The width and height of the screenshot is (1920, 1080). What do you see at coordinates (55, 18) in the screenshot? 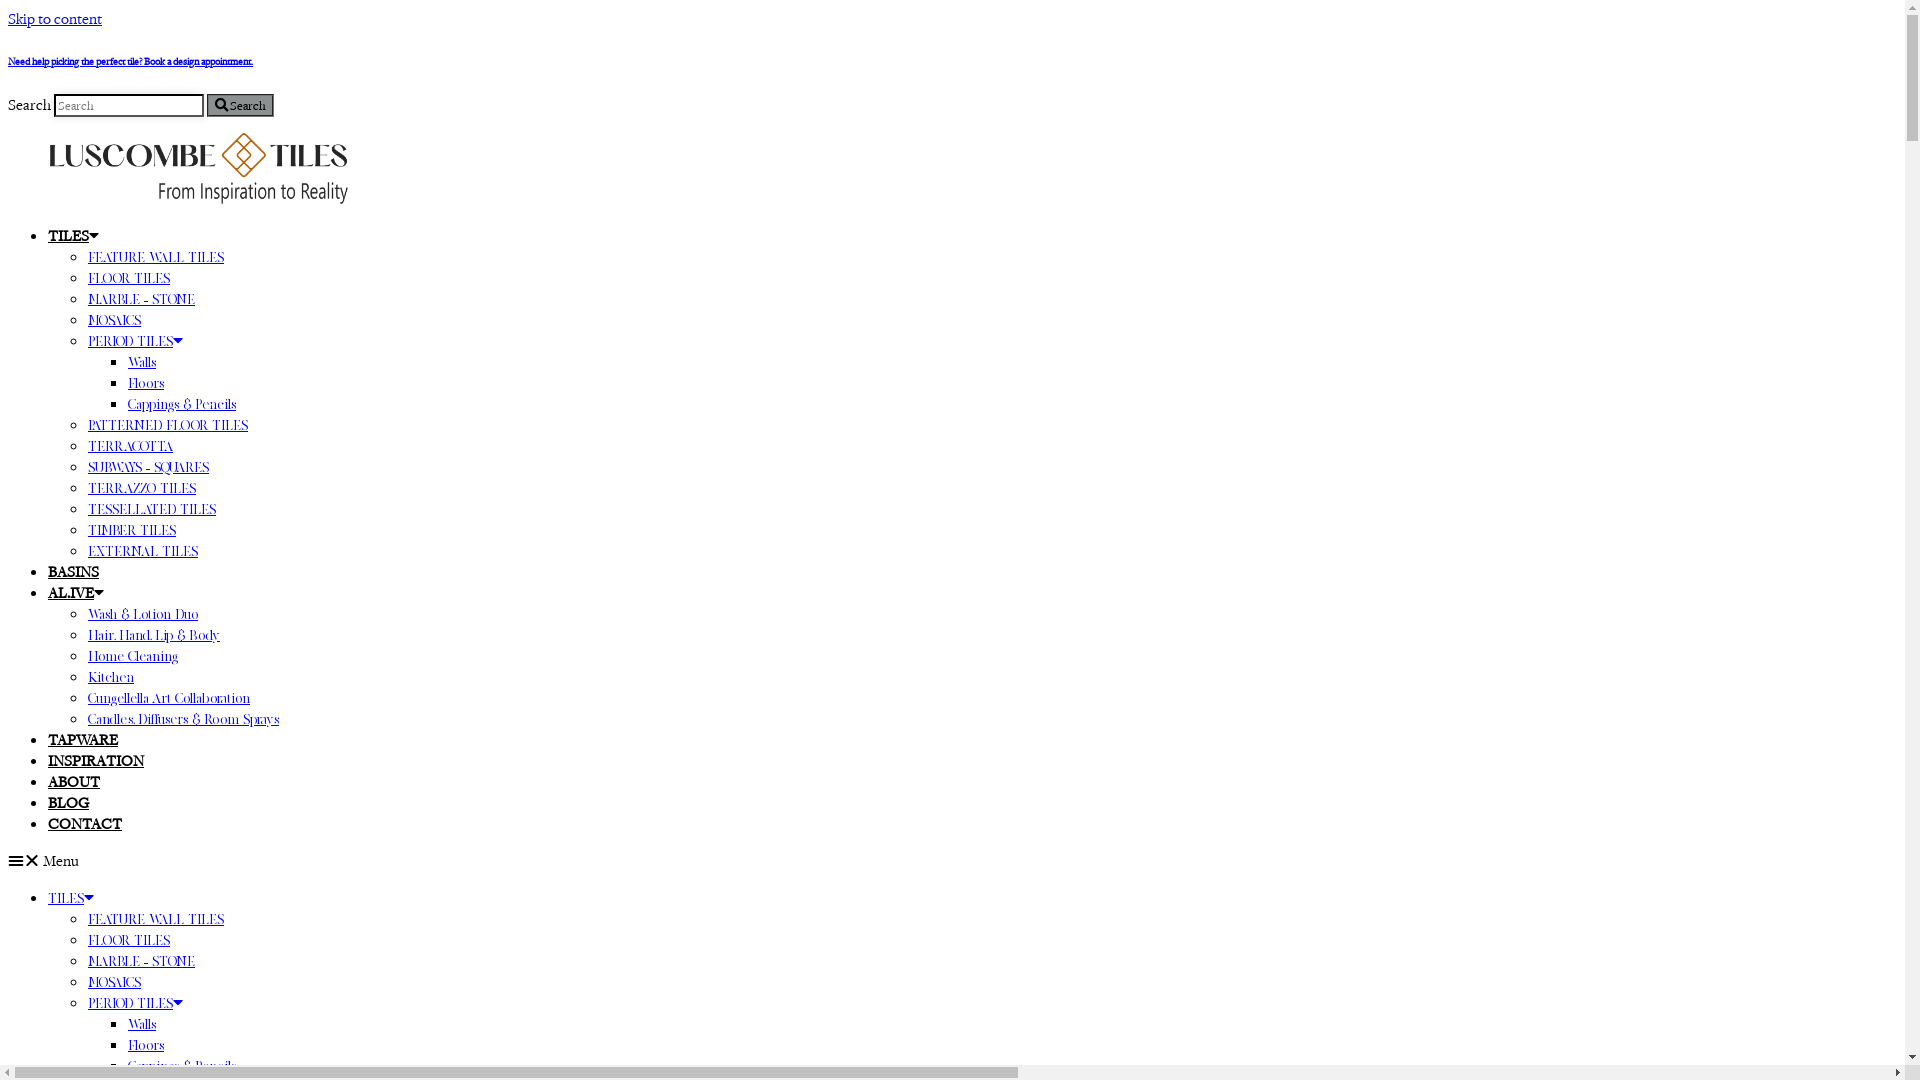
I see `Skip to content` at bounding box center [55, 18].